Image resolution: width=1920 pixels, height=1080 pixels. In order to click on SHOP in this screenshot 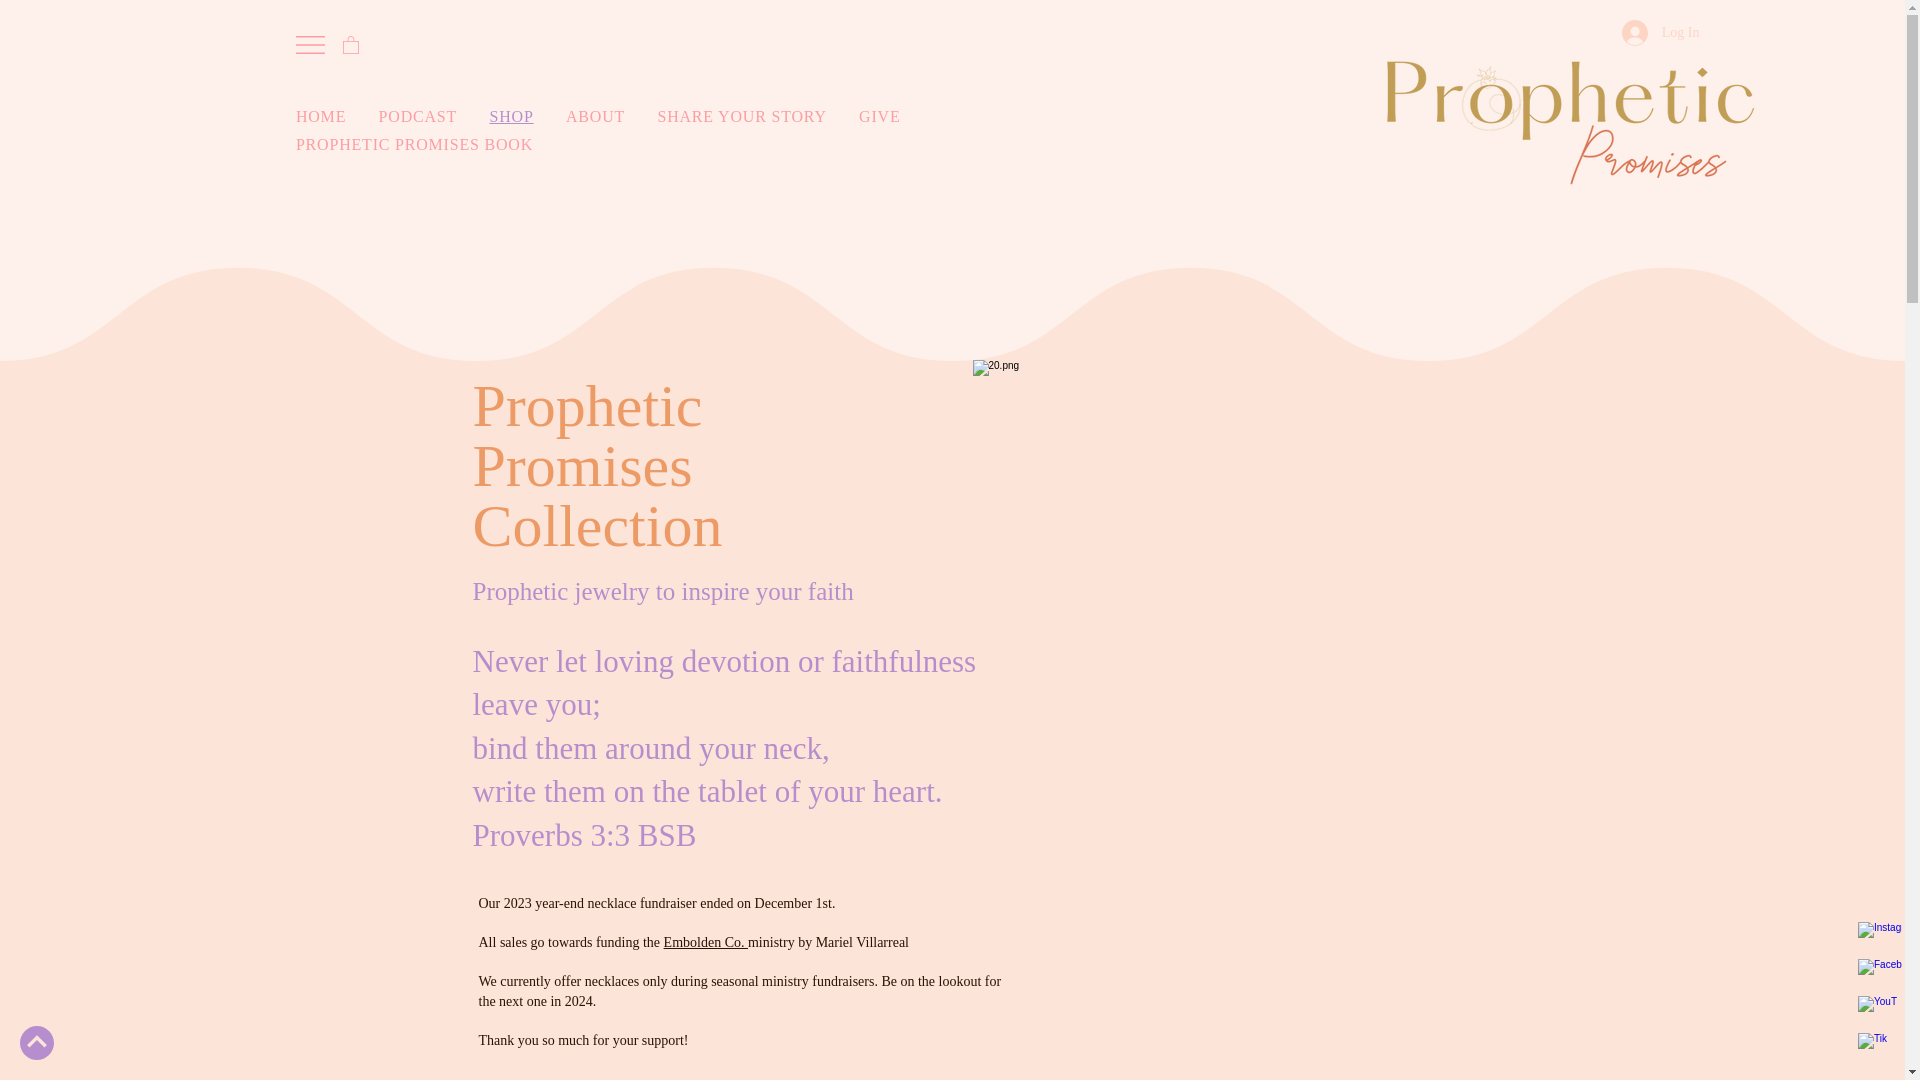, I will do `click(522, 117)`.